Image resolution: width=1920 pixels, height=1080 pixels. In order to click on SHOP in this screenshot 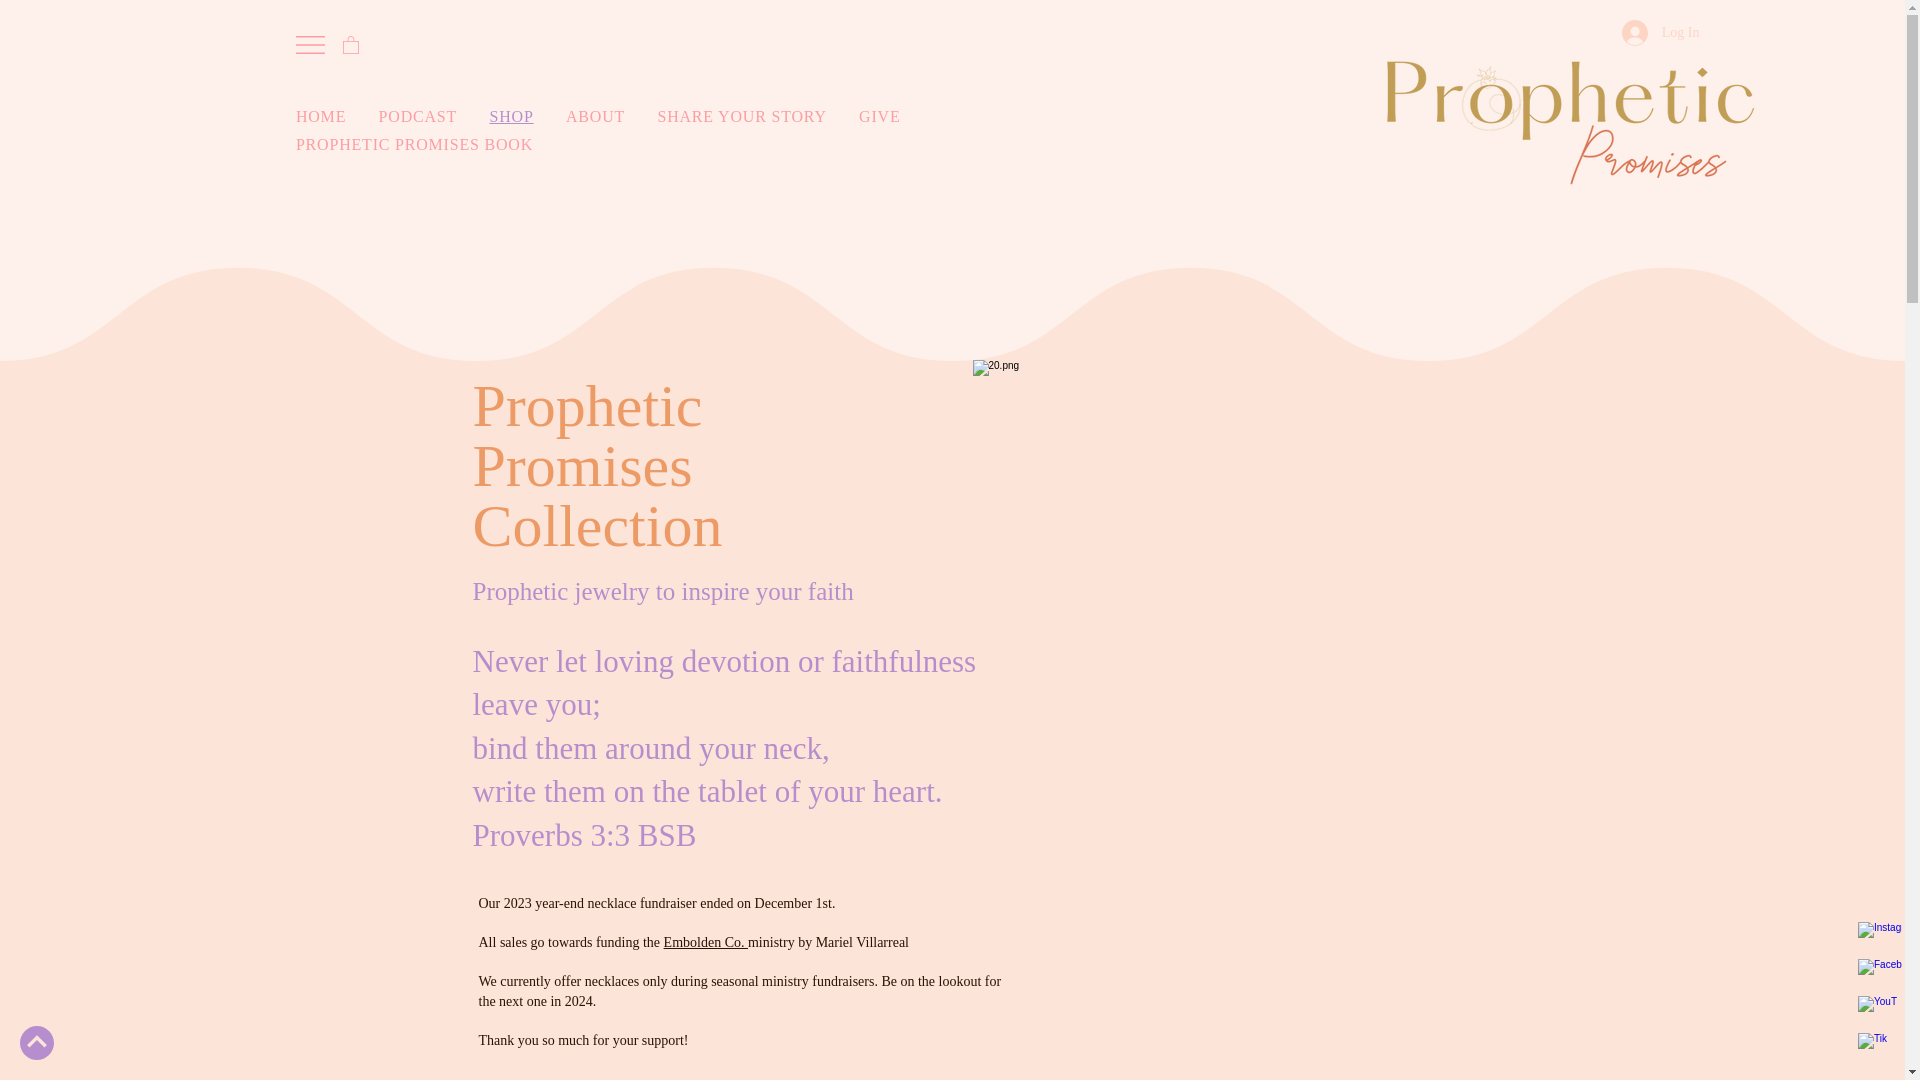, I will do `click(522, 117)`.